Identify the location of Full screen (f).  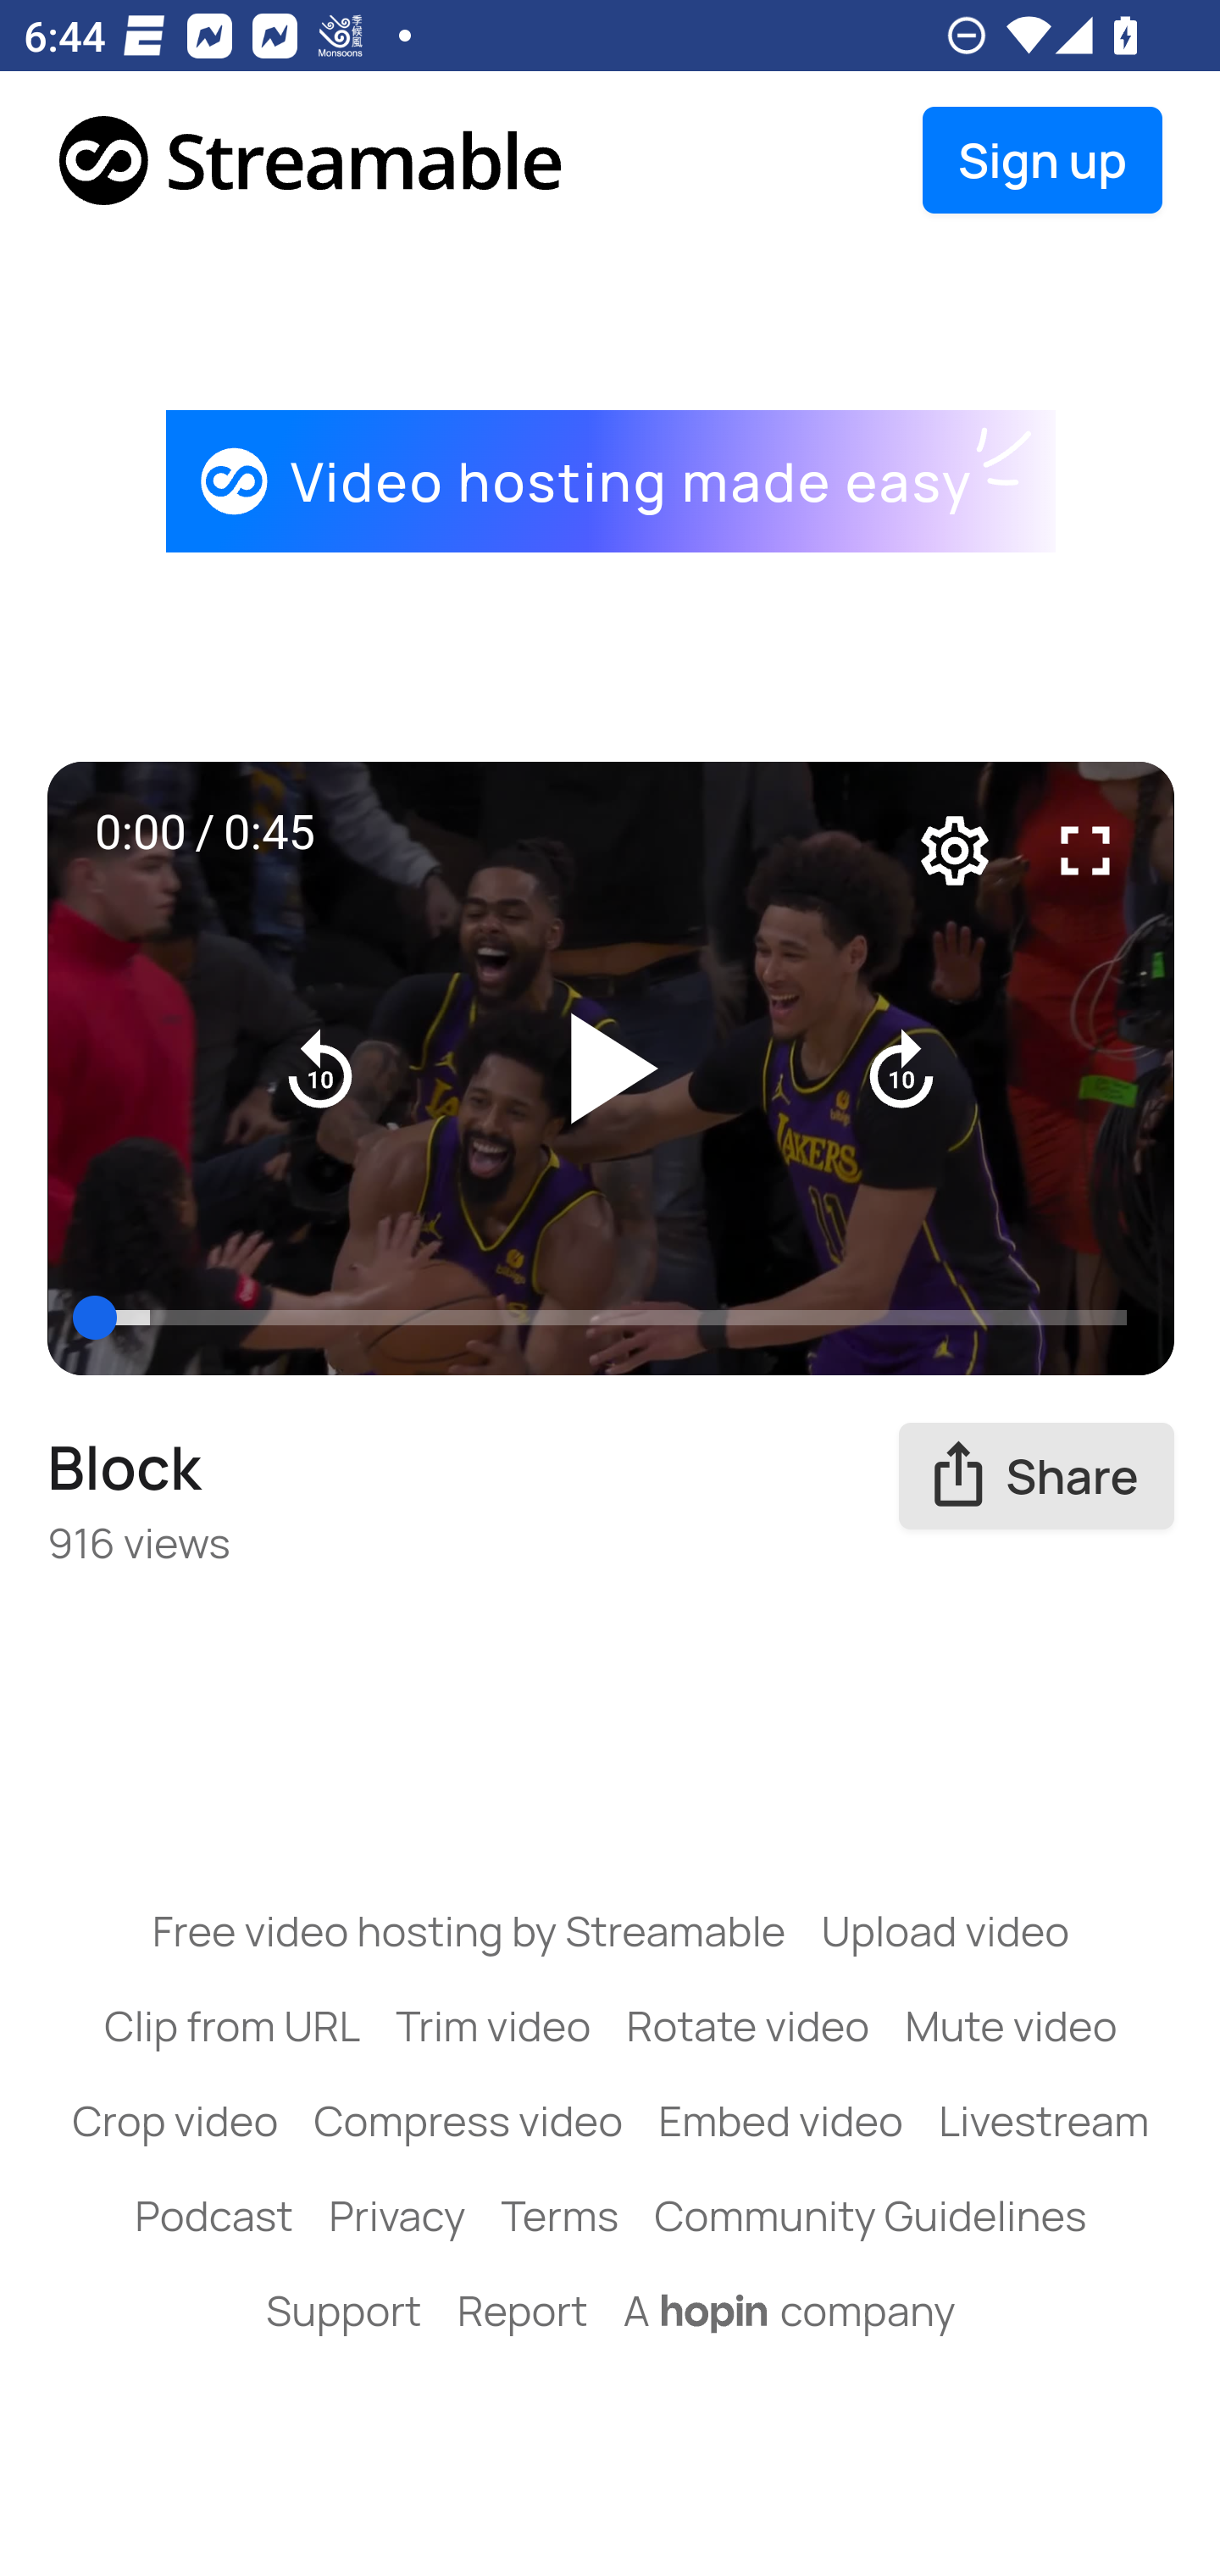
(1086, 848).